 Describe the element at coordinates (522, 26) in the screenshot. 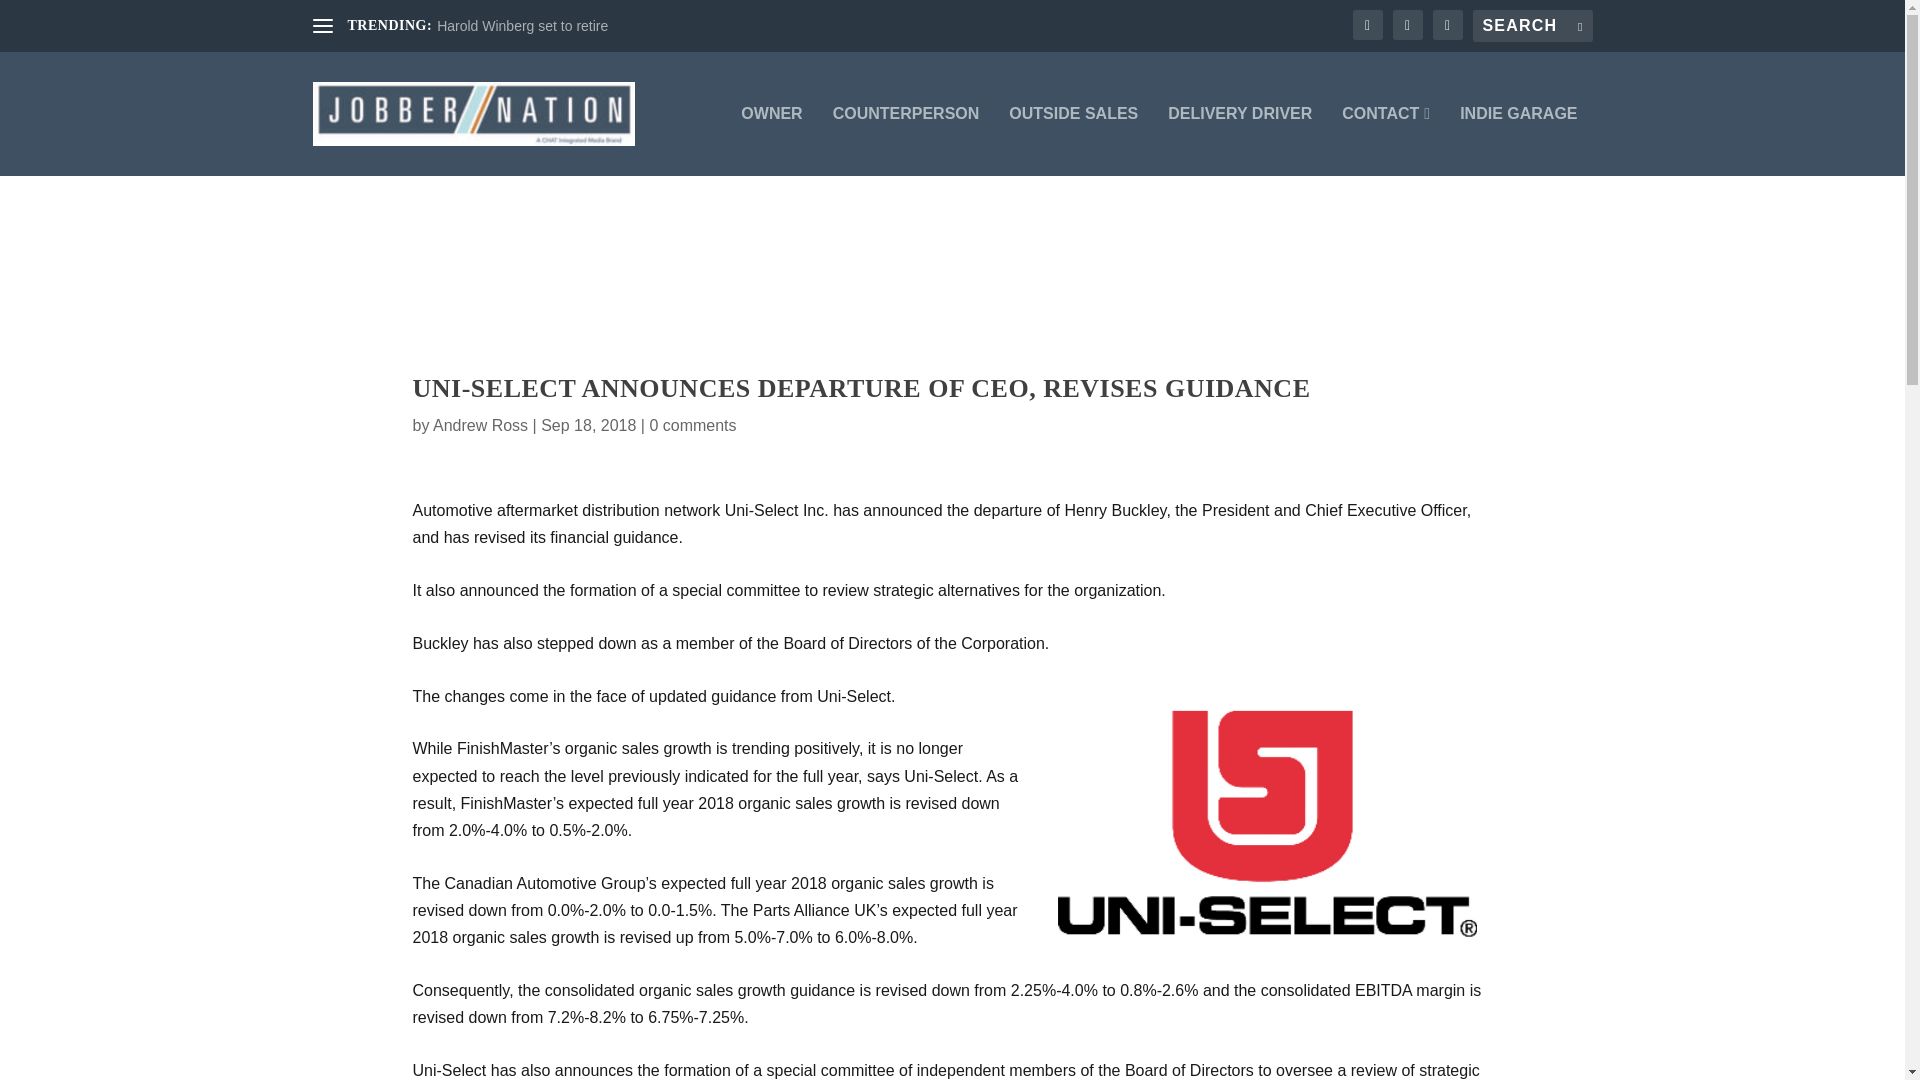

I see `Harold Winberg set to retire` at that location.